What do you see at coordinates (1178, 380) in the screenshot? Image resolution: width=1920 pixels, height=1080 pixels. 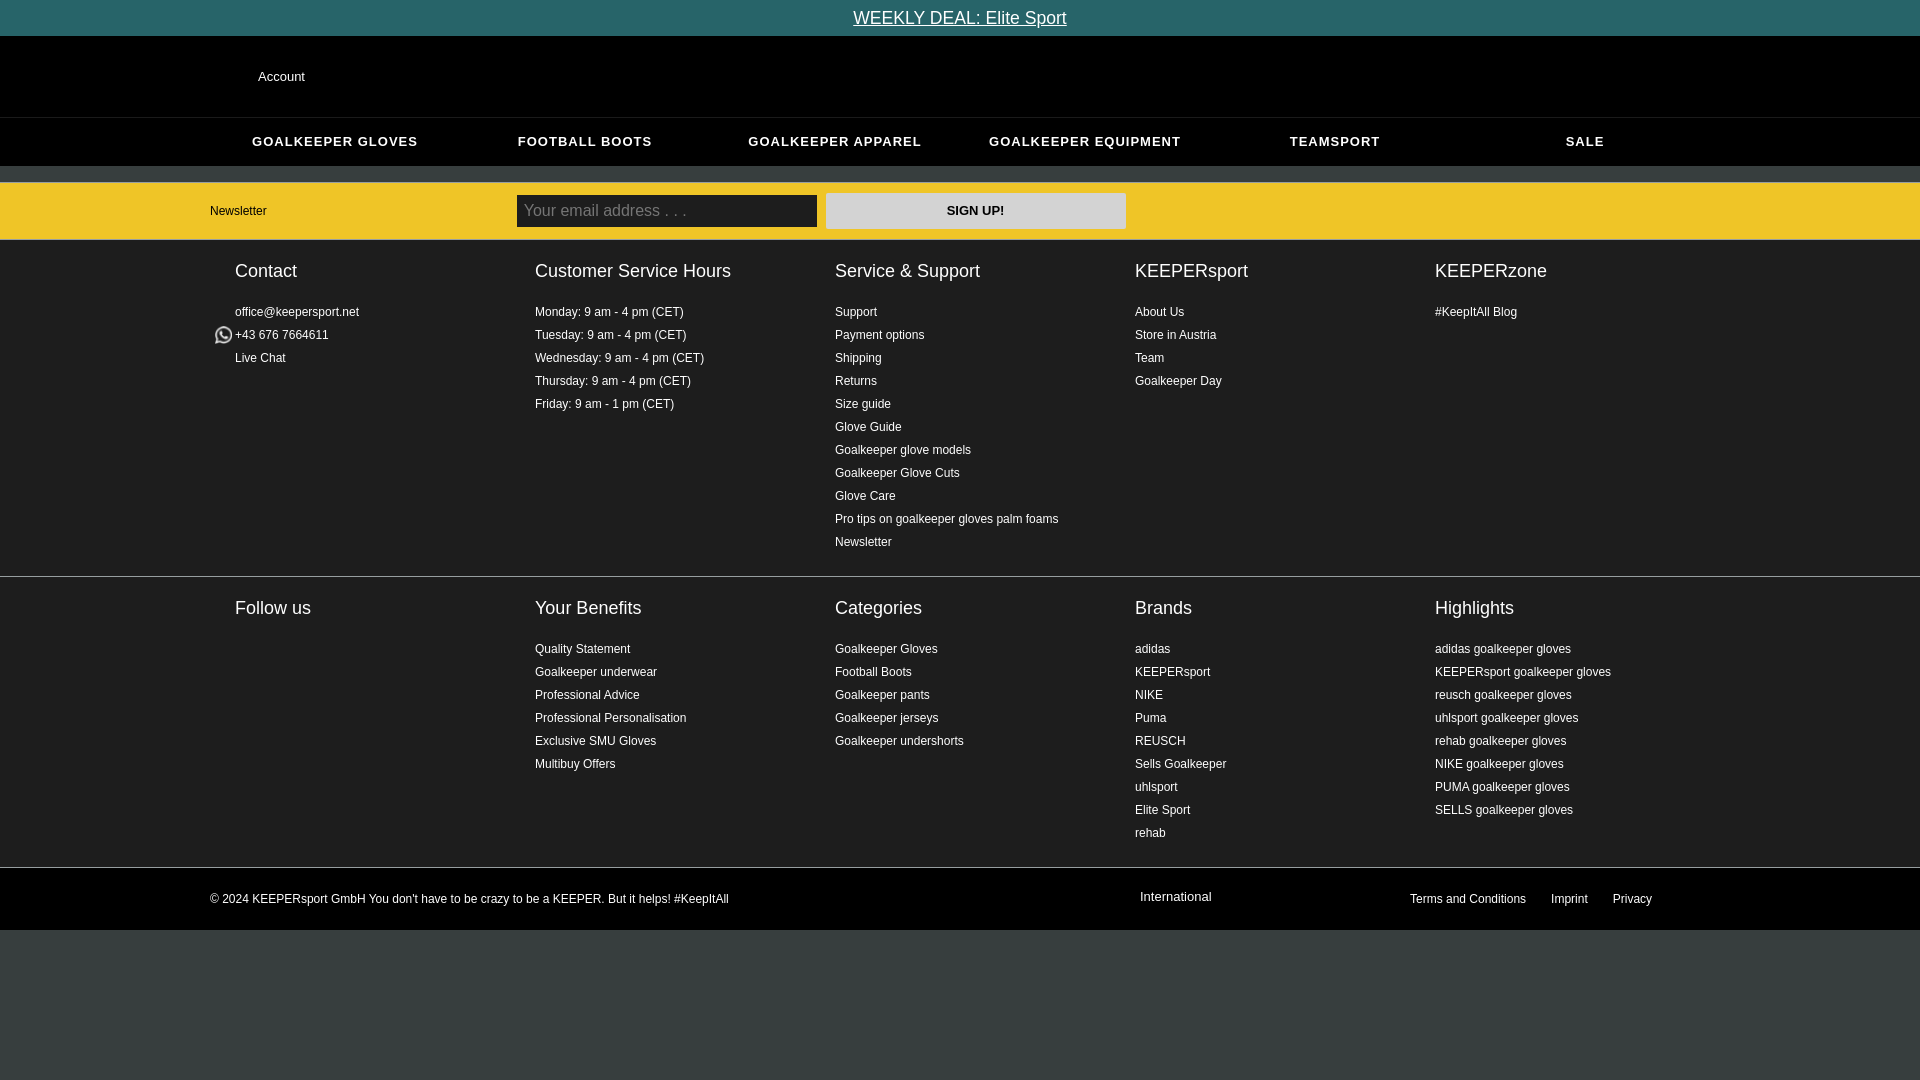 I see `Goalkeeper Day` at bounding box center [1178, 380].